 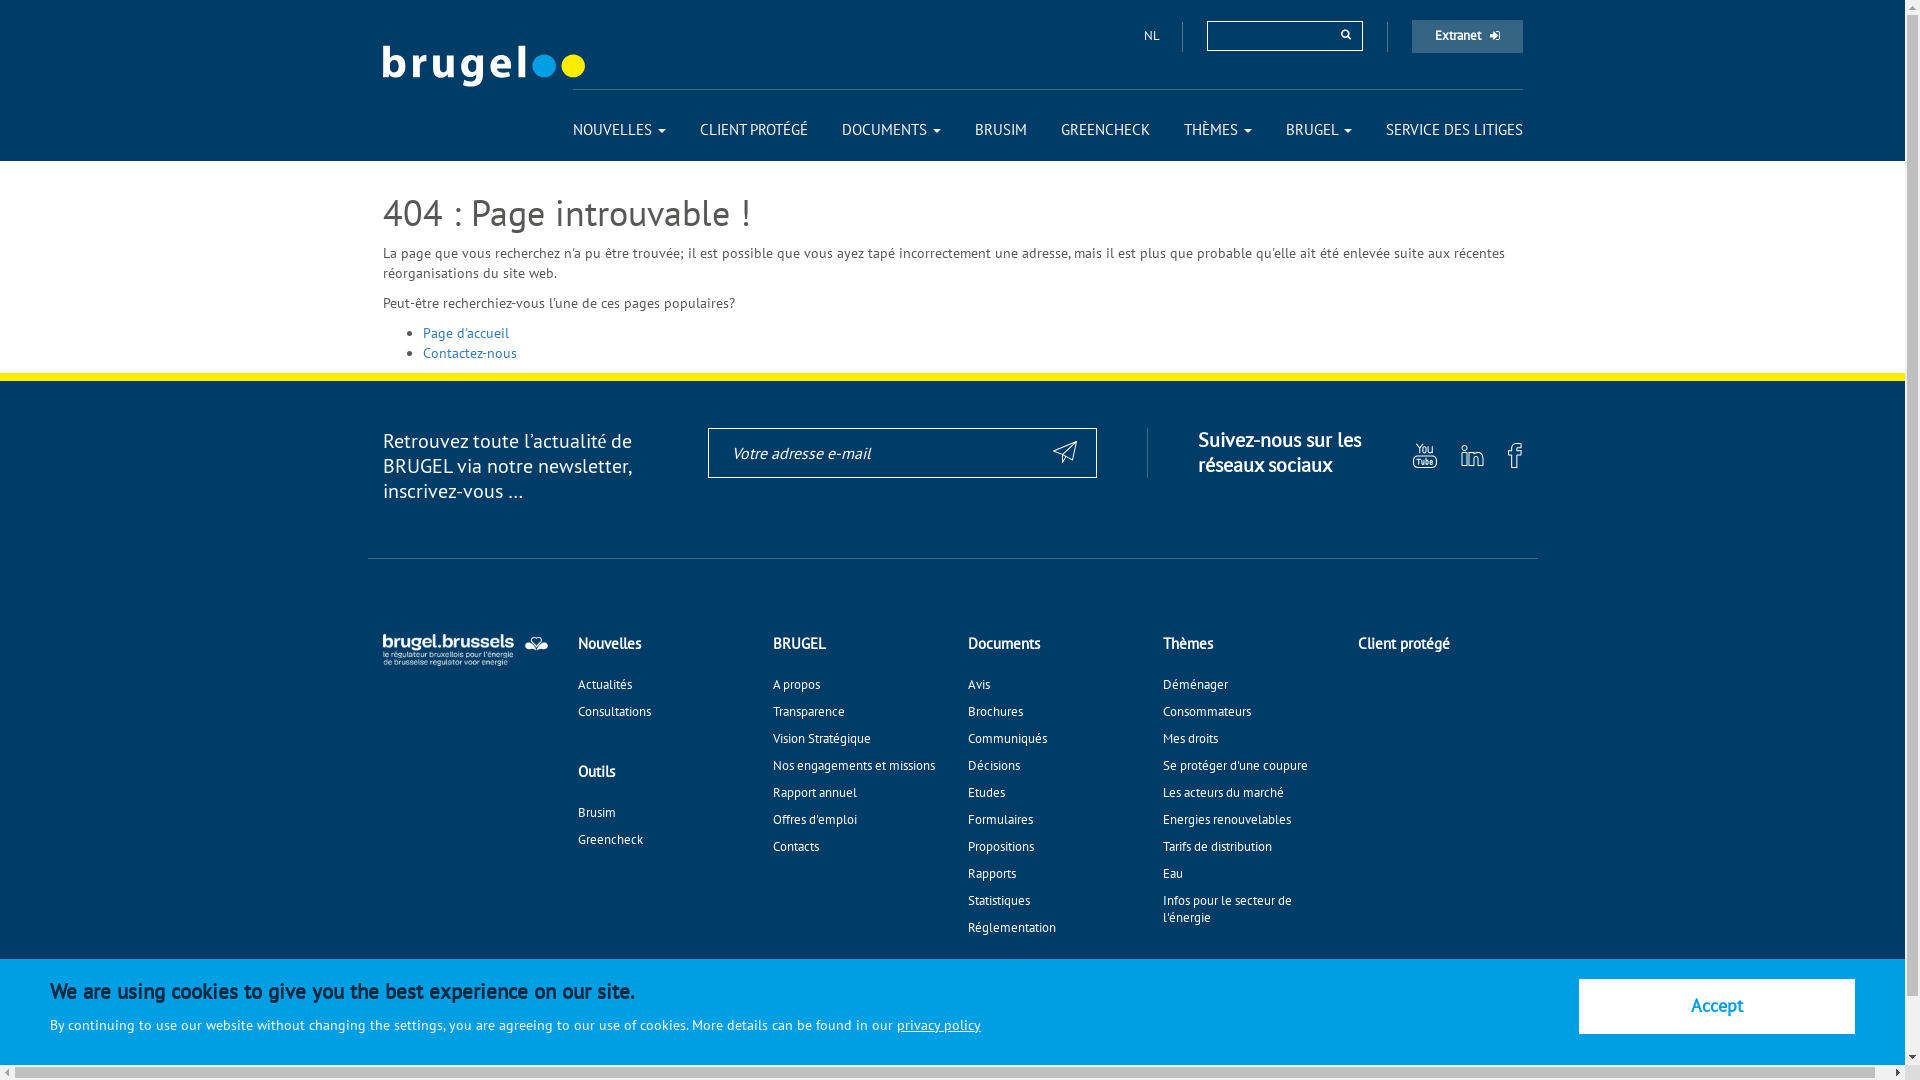 What do you see at coordinates (1206, 712) in the screenshot?
I see `Consommateurs` at bounding box center [1206, 712].